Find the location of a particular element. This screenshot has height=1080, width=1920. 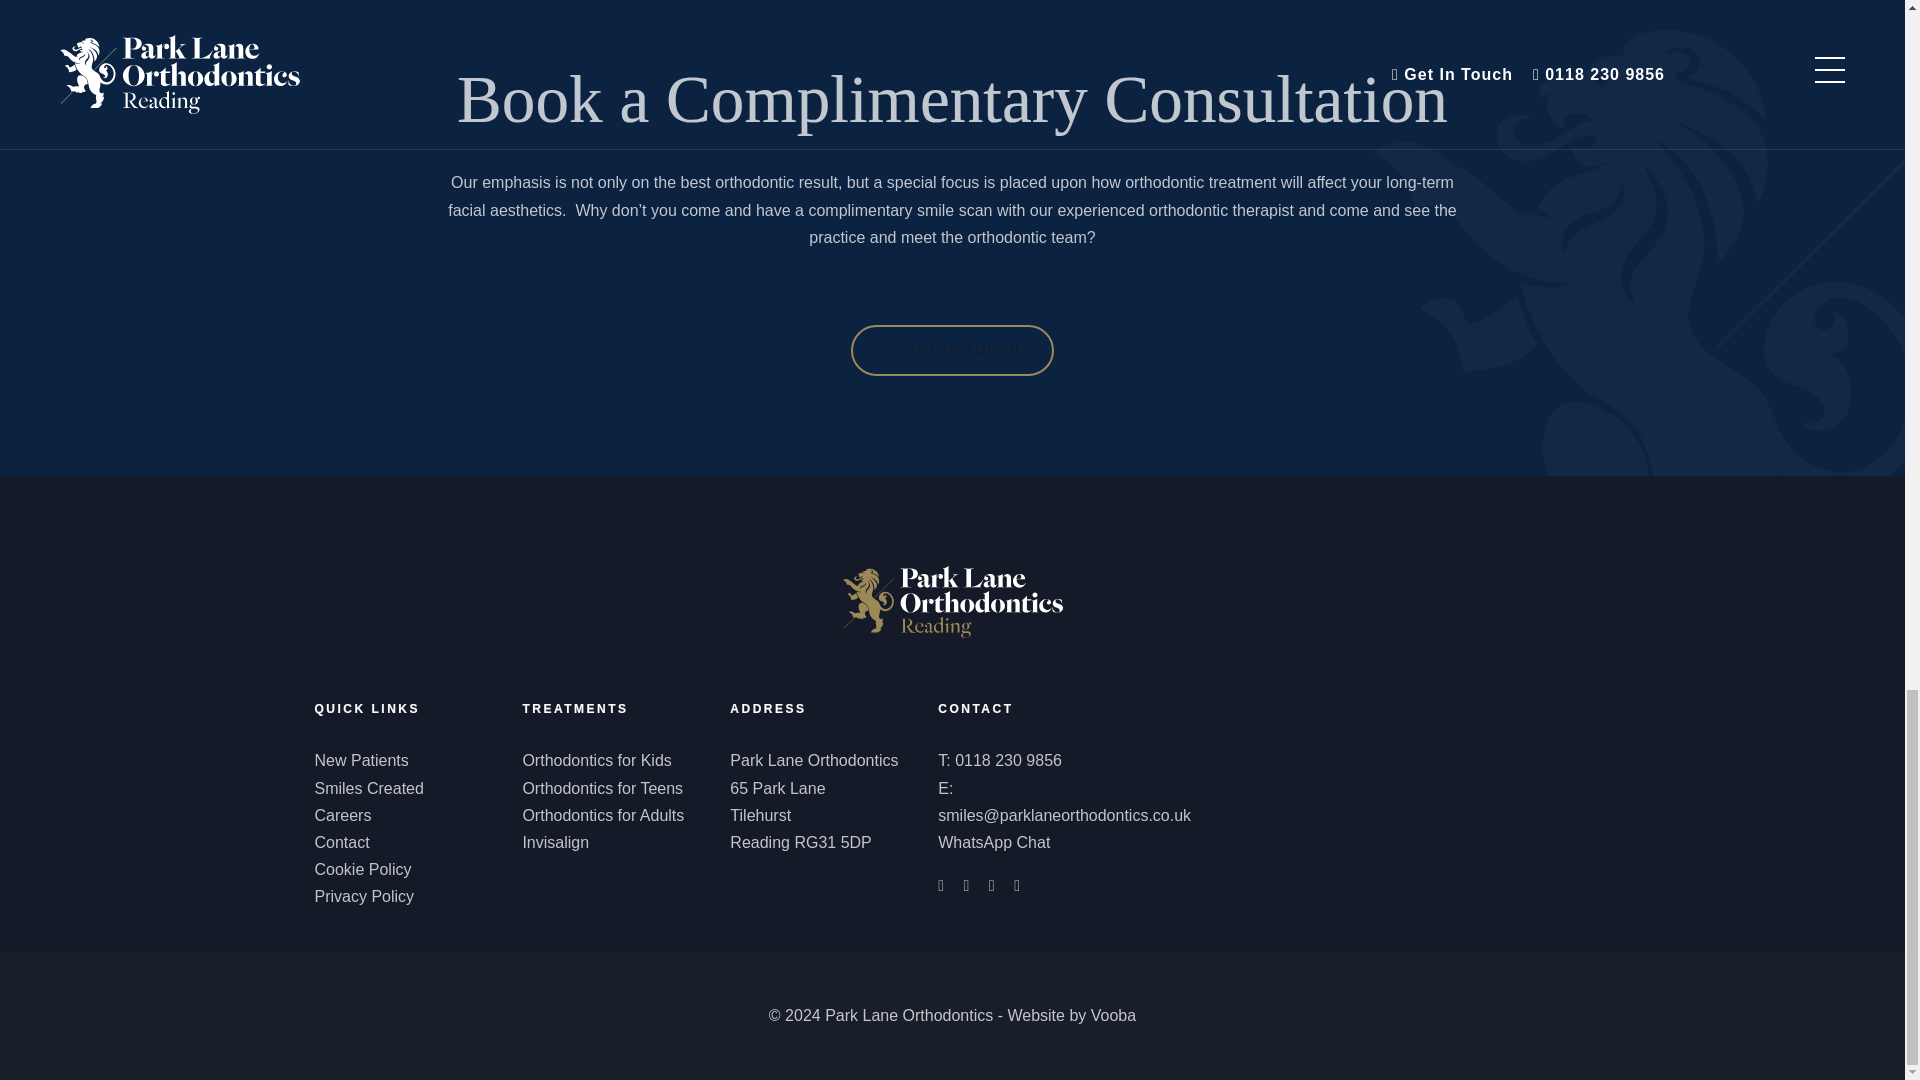

Got to blog list is located at coordinates (952, 601).